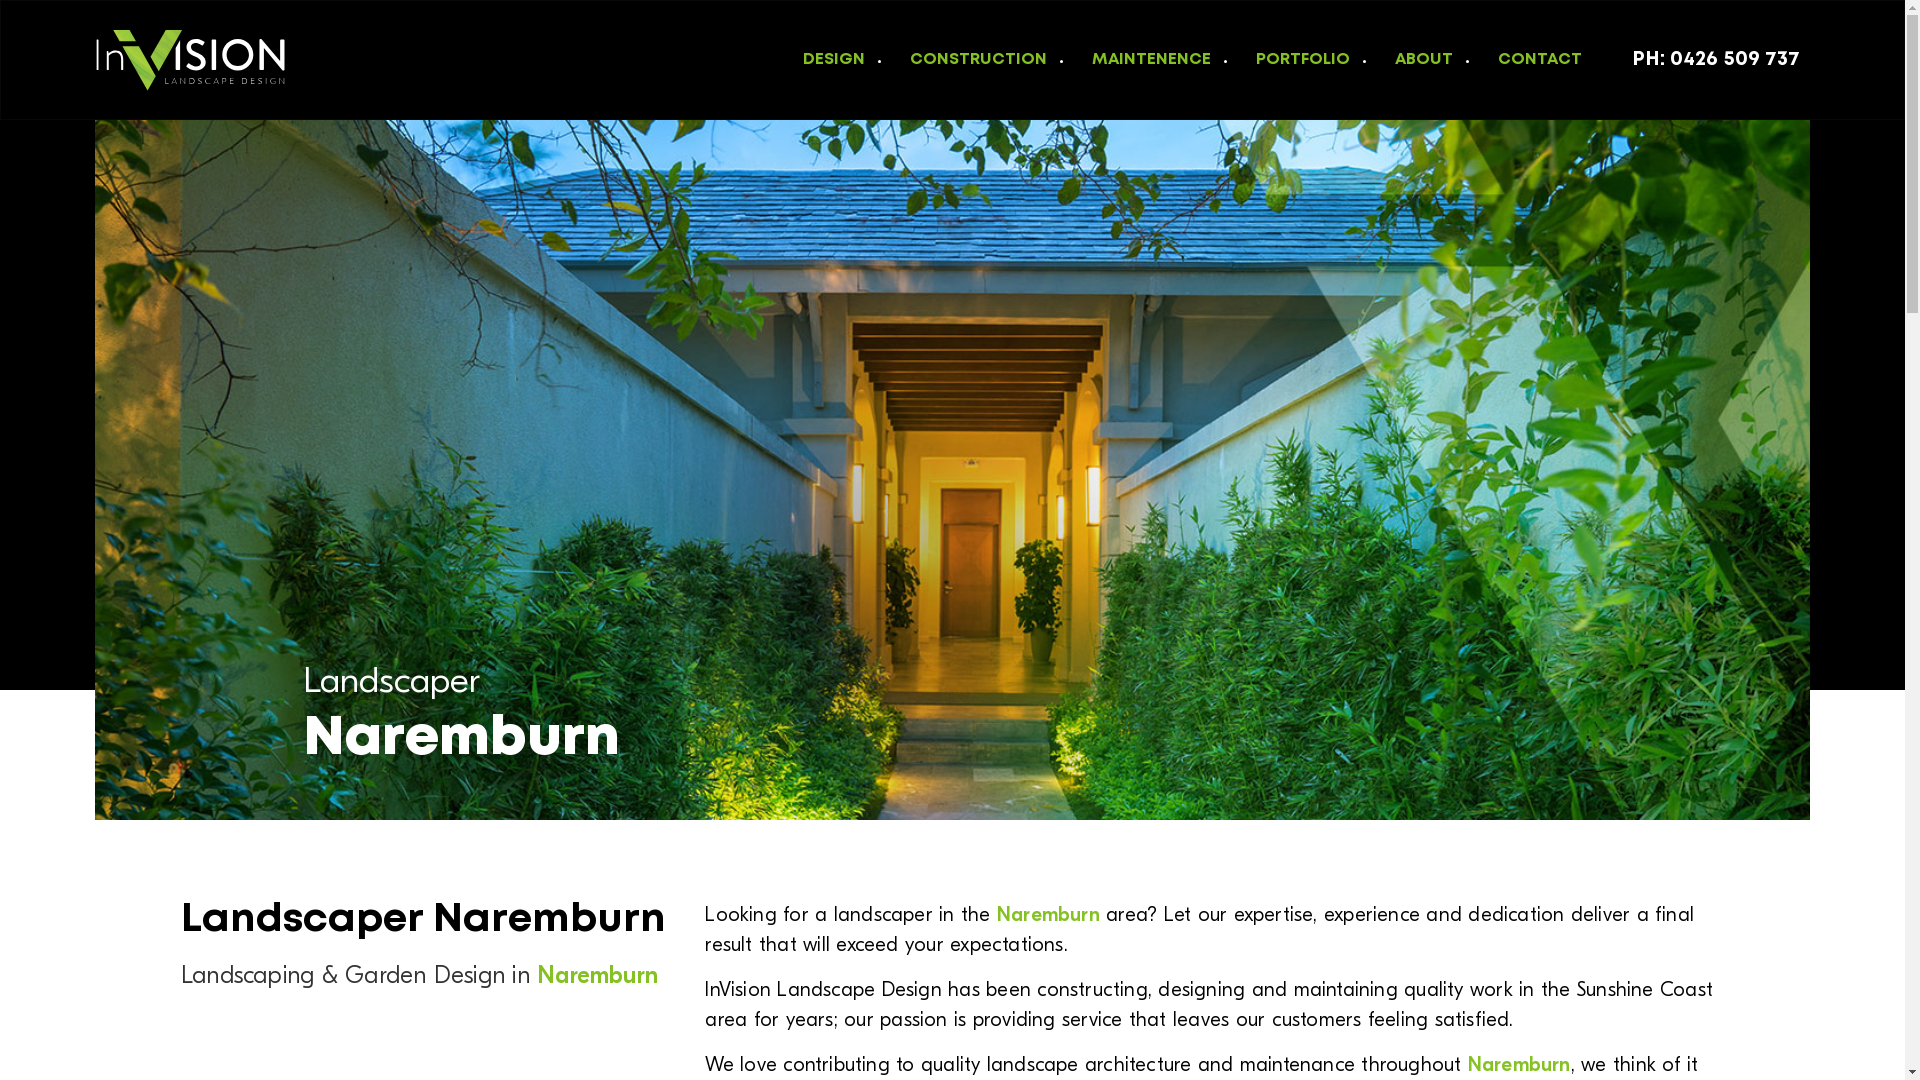 Image resolution: width=1920 pixels, height=1080 pixels. I want to click on MAINTENENCE, so click(1144, 60).